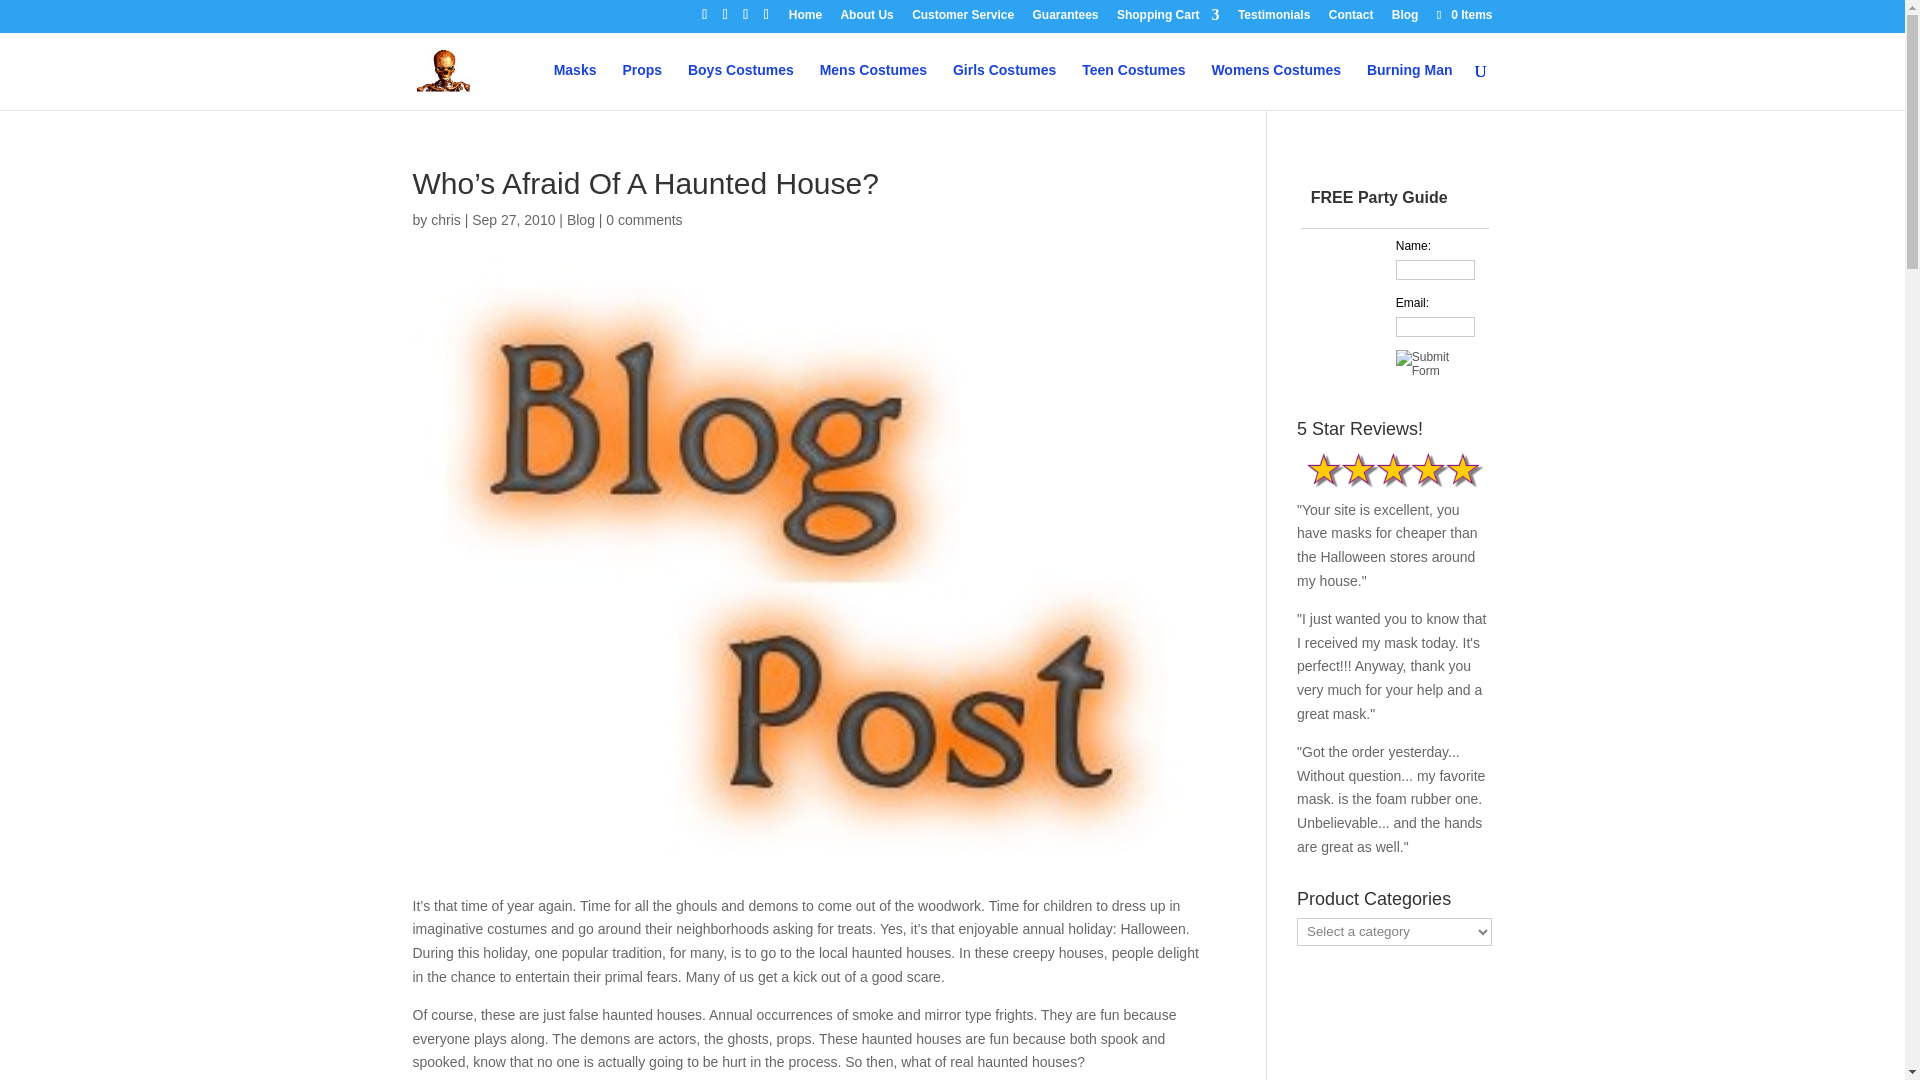 Image resolution: width=1920 pixels, height=1080 pixels. I want to click on Guarantees, so click(1065, 19).